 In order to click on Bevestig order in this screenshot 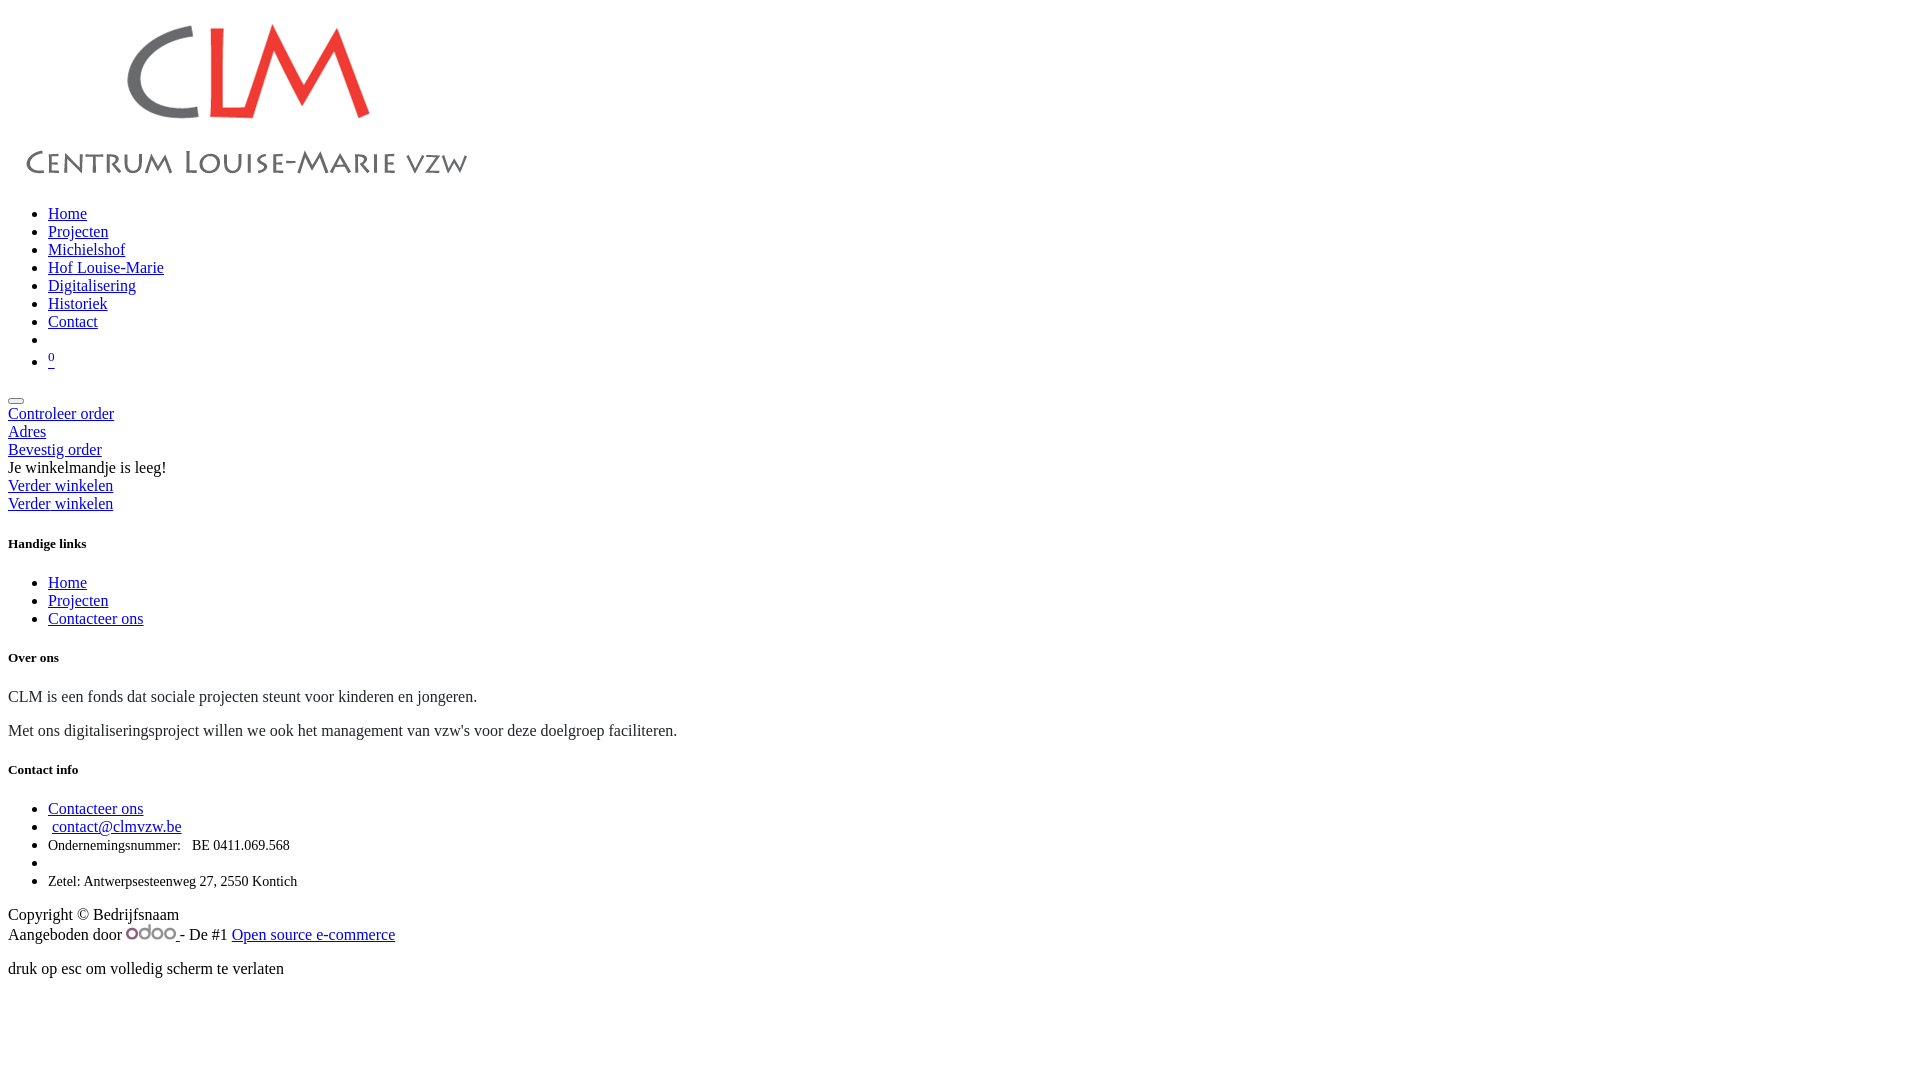, I will do `click(960, 450)`.